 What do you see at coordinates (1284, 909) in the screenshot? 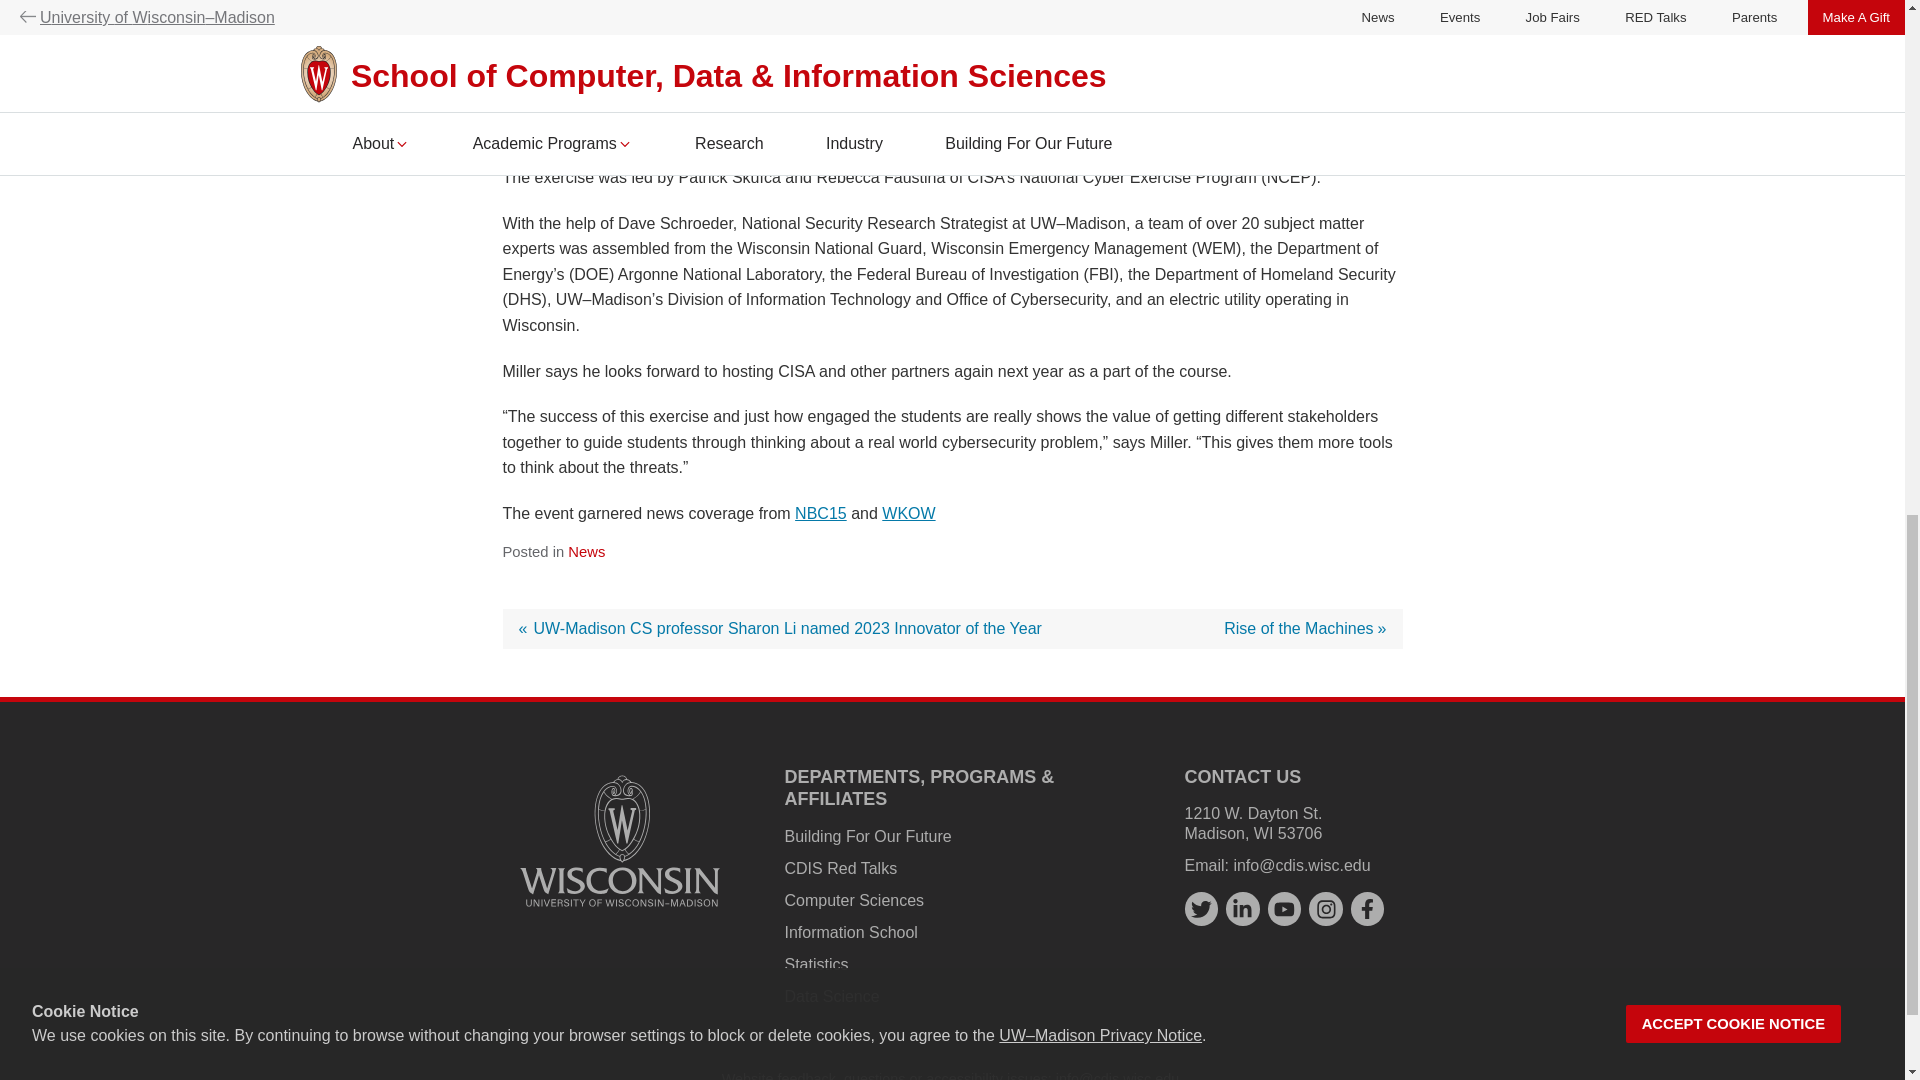
I see `youtube` at bounding box center [1284, 909].